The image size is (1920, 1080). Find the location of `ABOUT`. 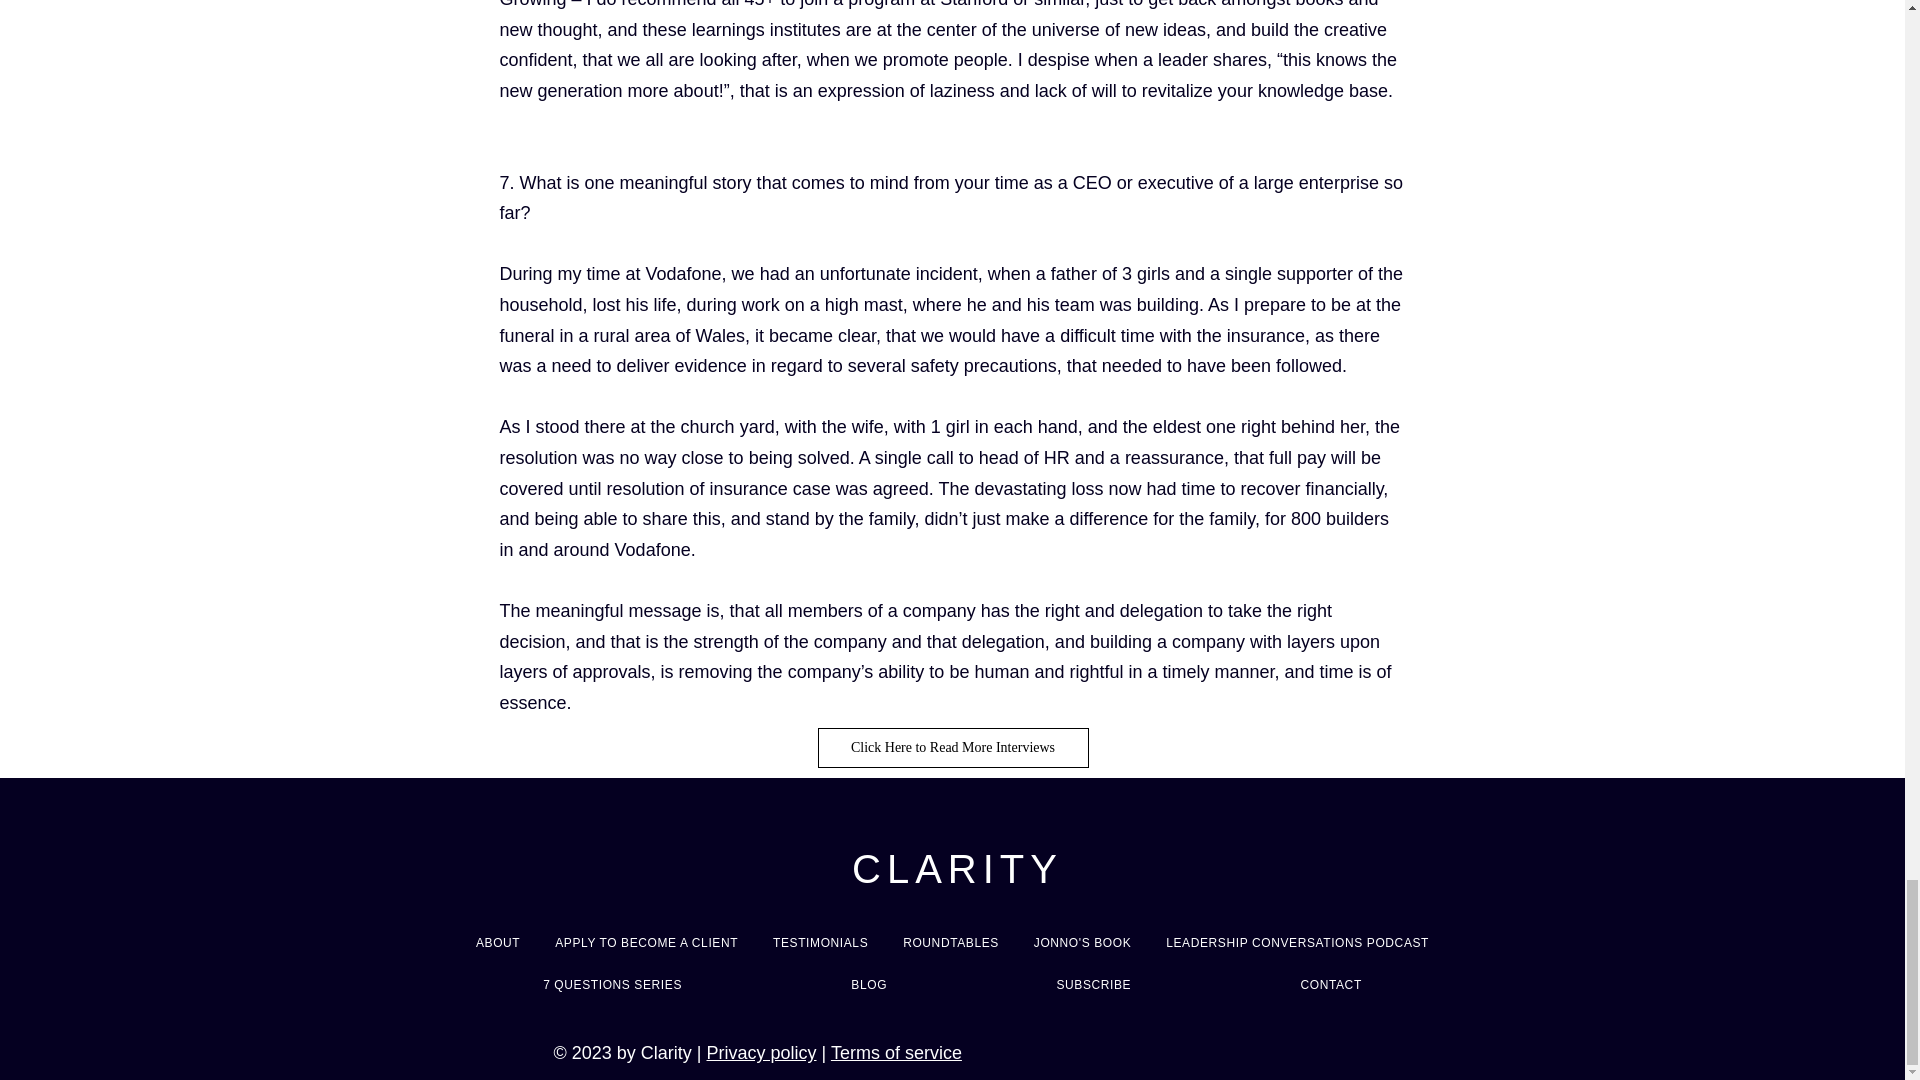

ABOUT is located at coordinates (498, 942).